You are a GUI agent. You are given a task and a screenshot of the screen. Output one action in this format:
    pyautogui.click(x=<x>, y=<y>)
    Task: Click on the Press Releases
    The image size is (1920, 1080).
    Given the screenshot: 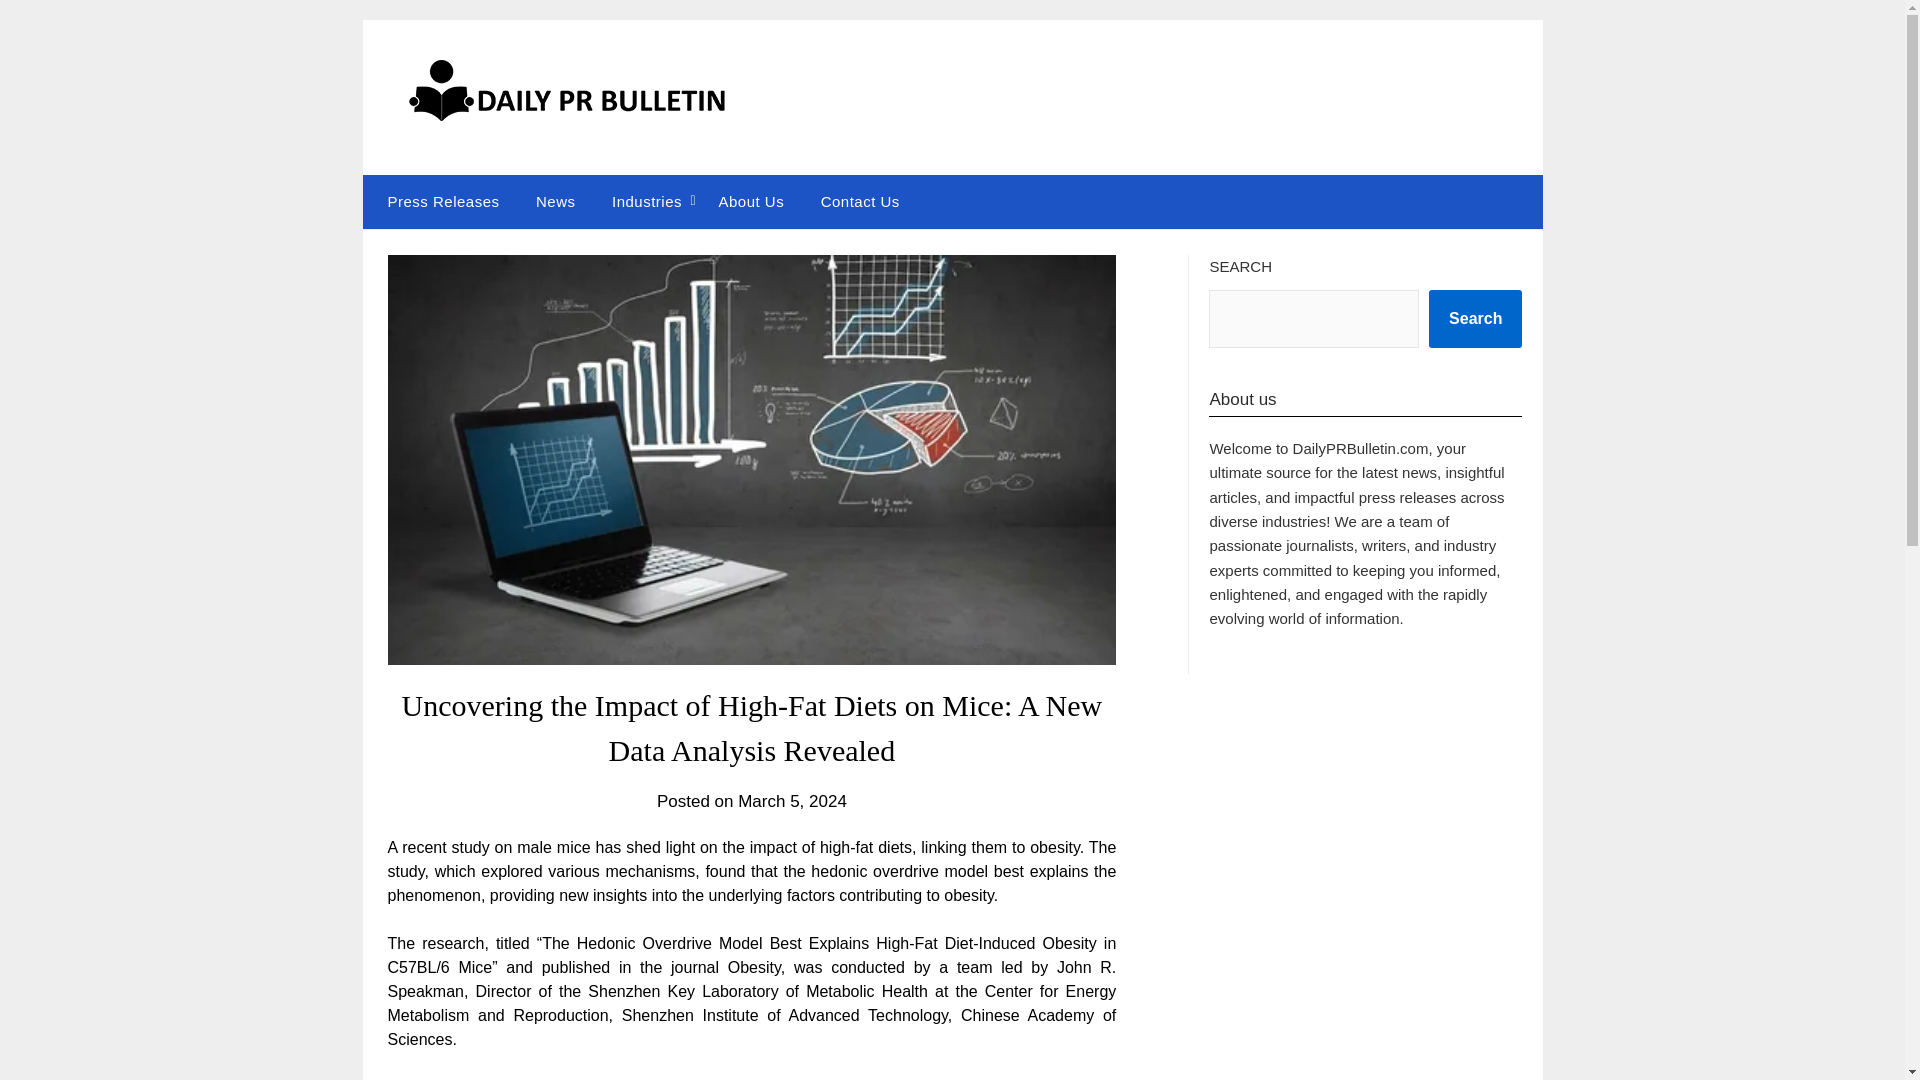 What is the action you would take?
    pyautogui.click(x=438, y=201)
    